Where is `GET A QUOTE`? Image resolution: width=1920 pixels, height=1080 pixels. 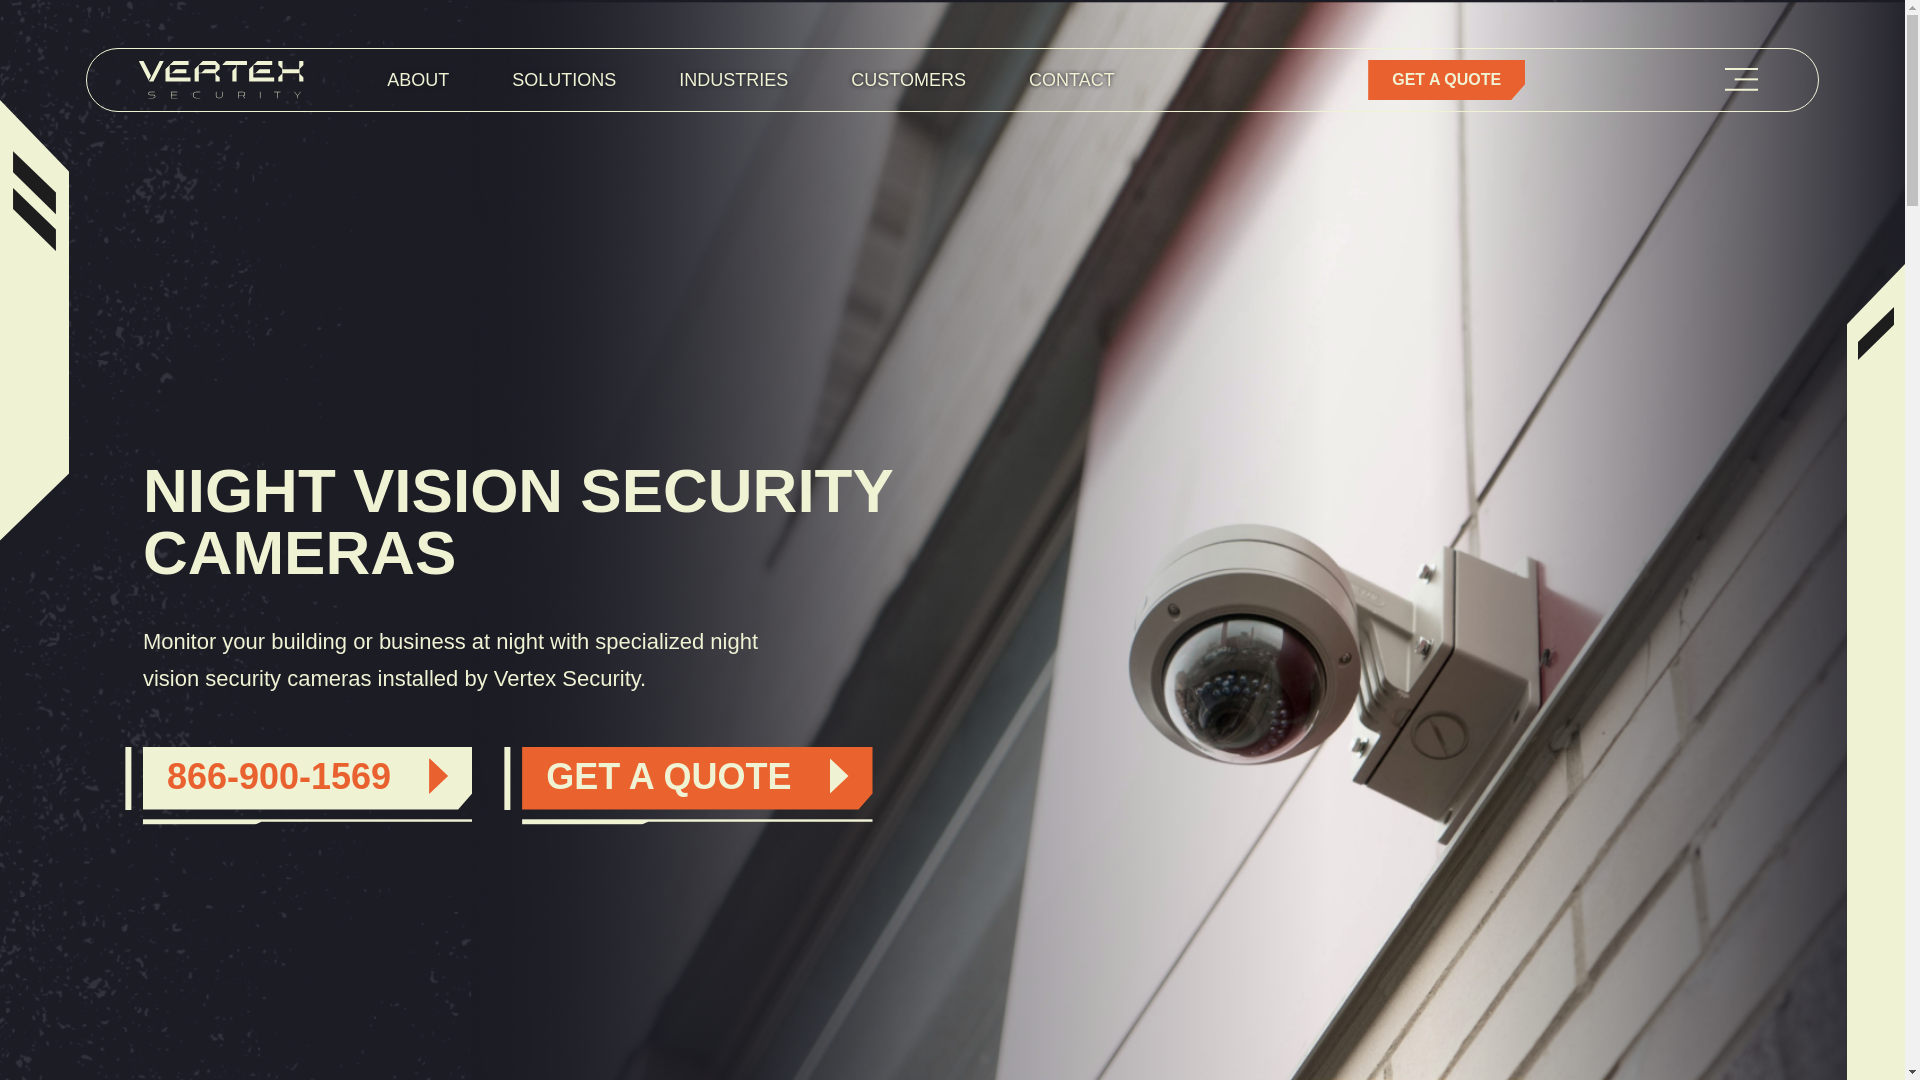
GET A QUOTE is located at coordinates (1446, 80).